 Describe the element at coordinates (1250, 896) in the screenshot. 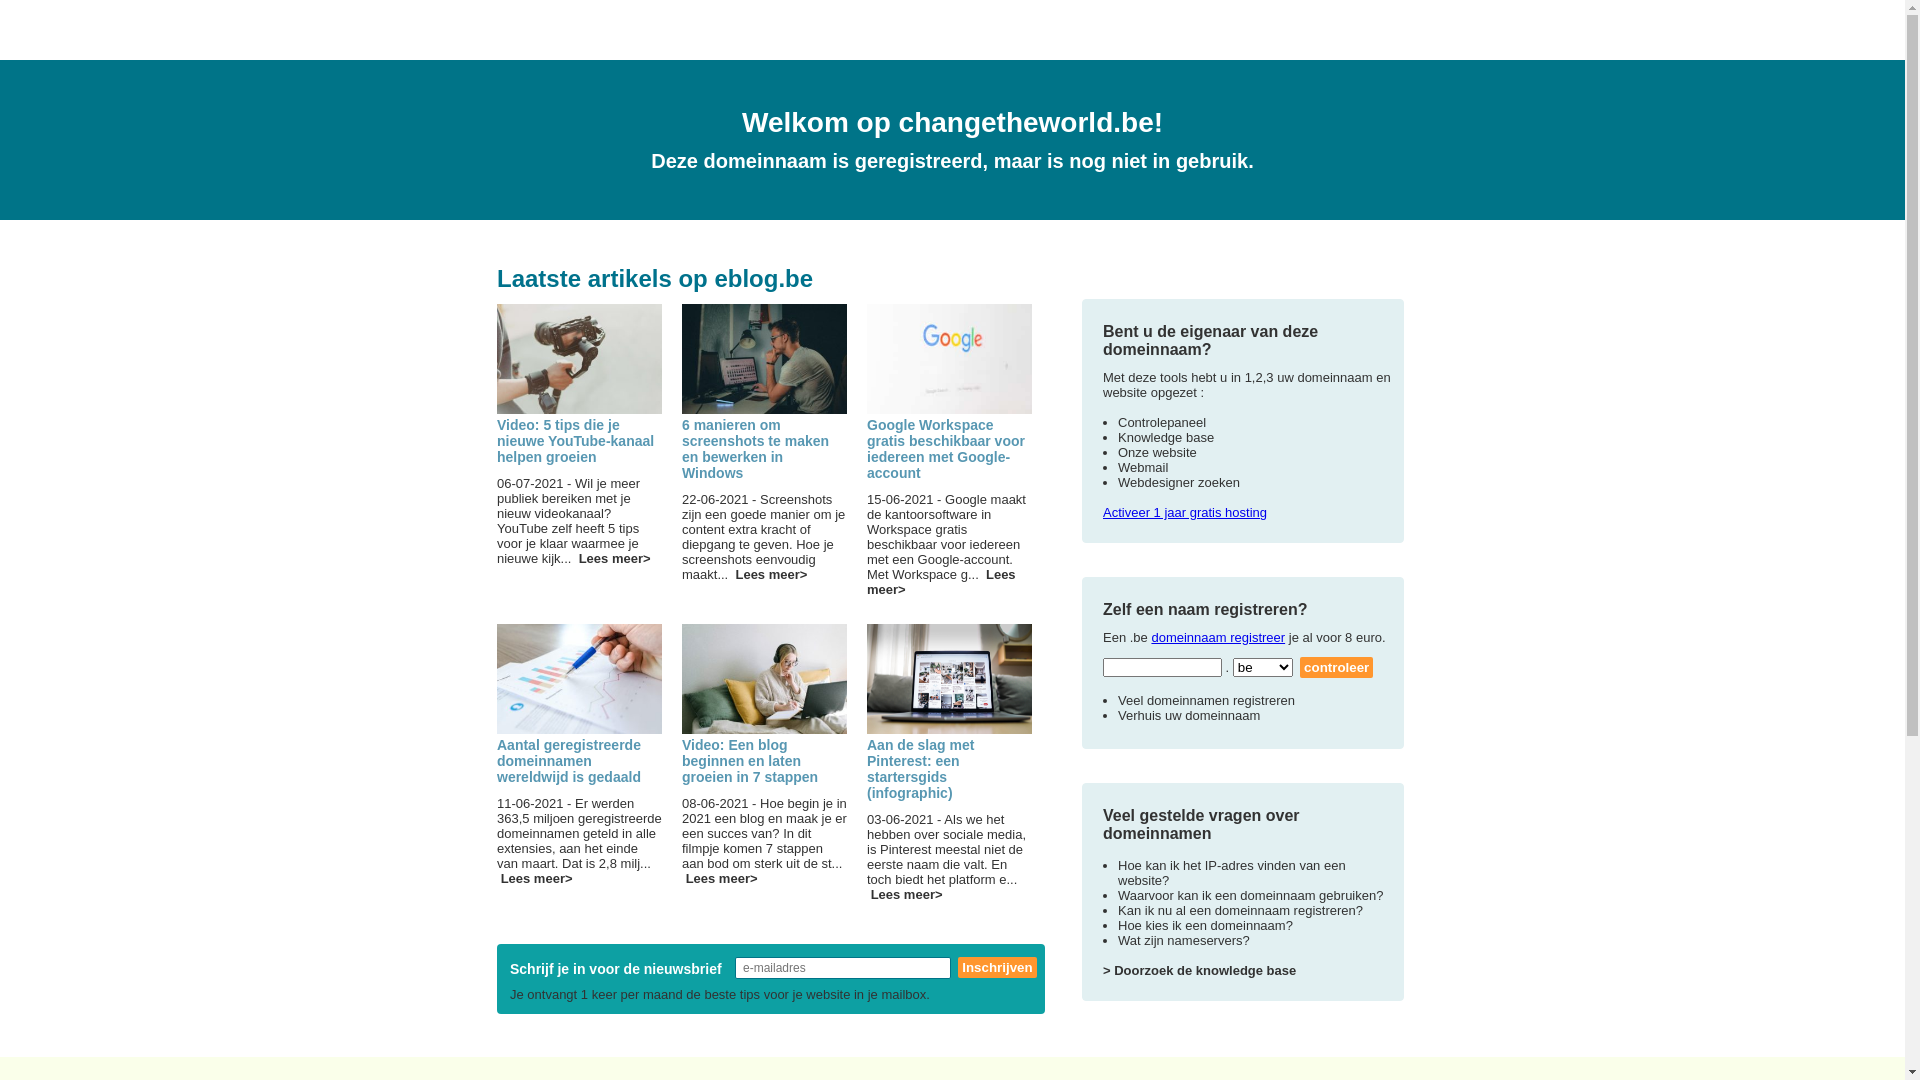

I see `Waarvoor kan ik een domeinnaam gebruiken?` at that location.